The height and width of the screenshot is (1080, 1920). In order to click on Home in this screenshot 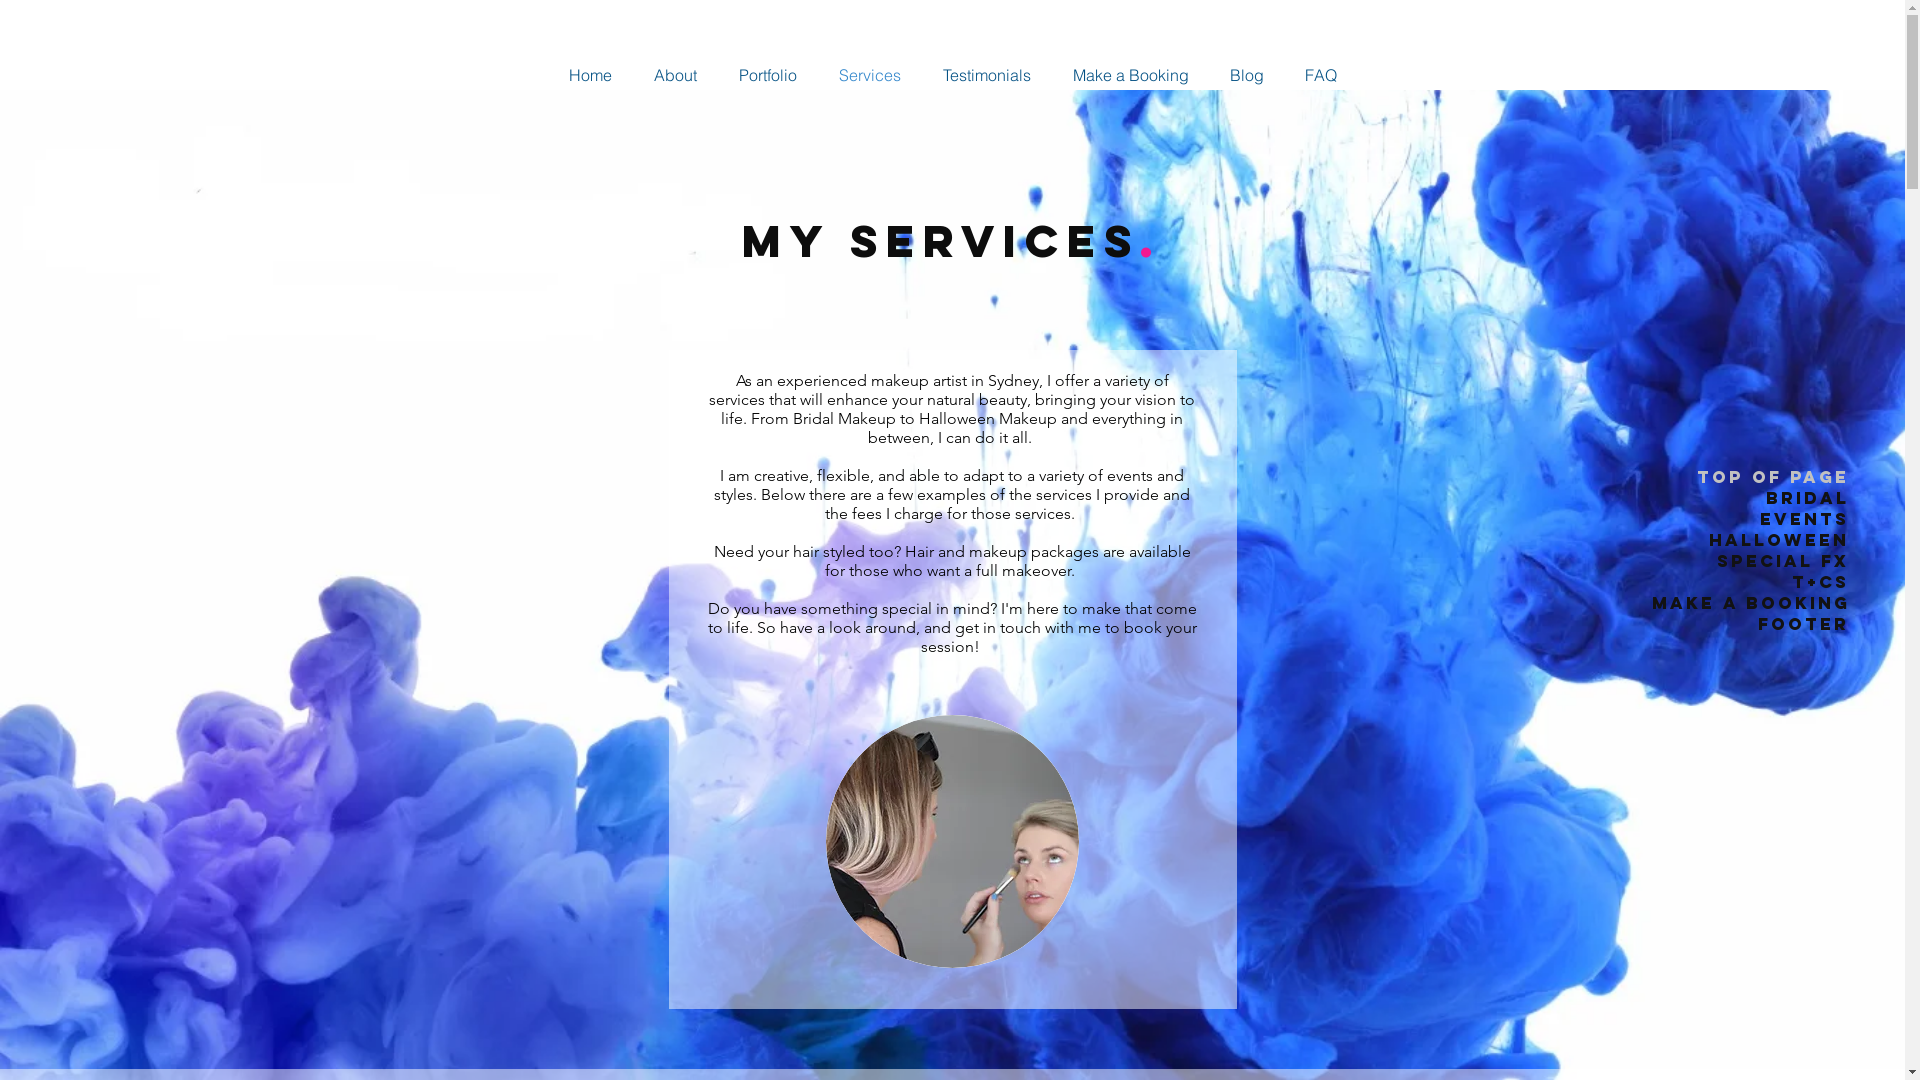, I will do `click(590, 75)`.